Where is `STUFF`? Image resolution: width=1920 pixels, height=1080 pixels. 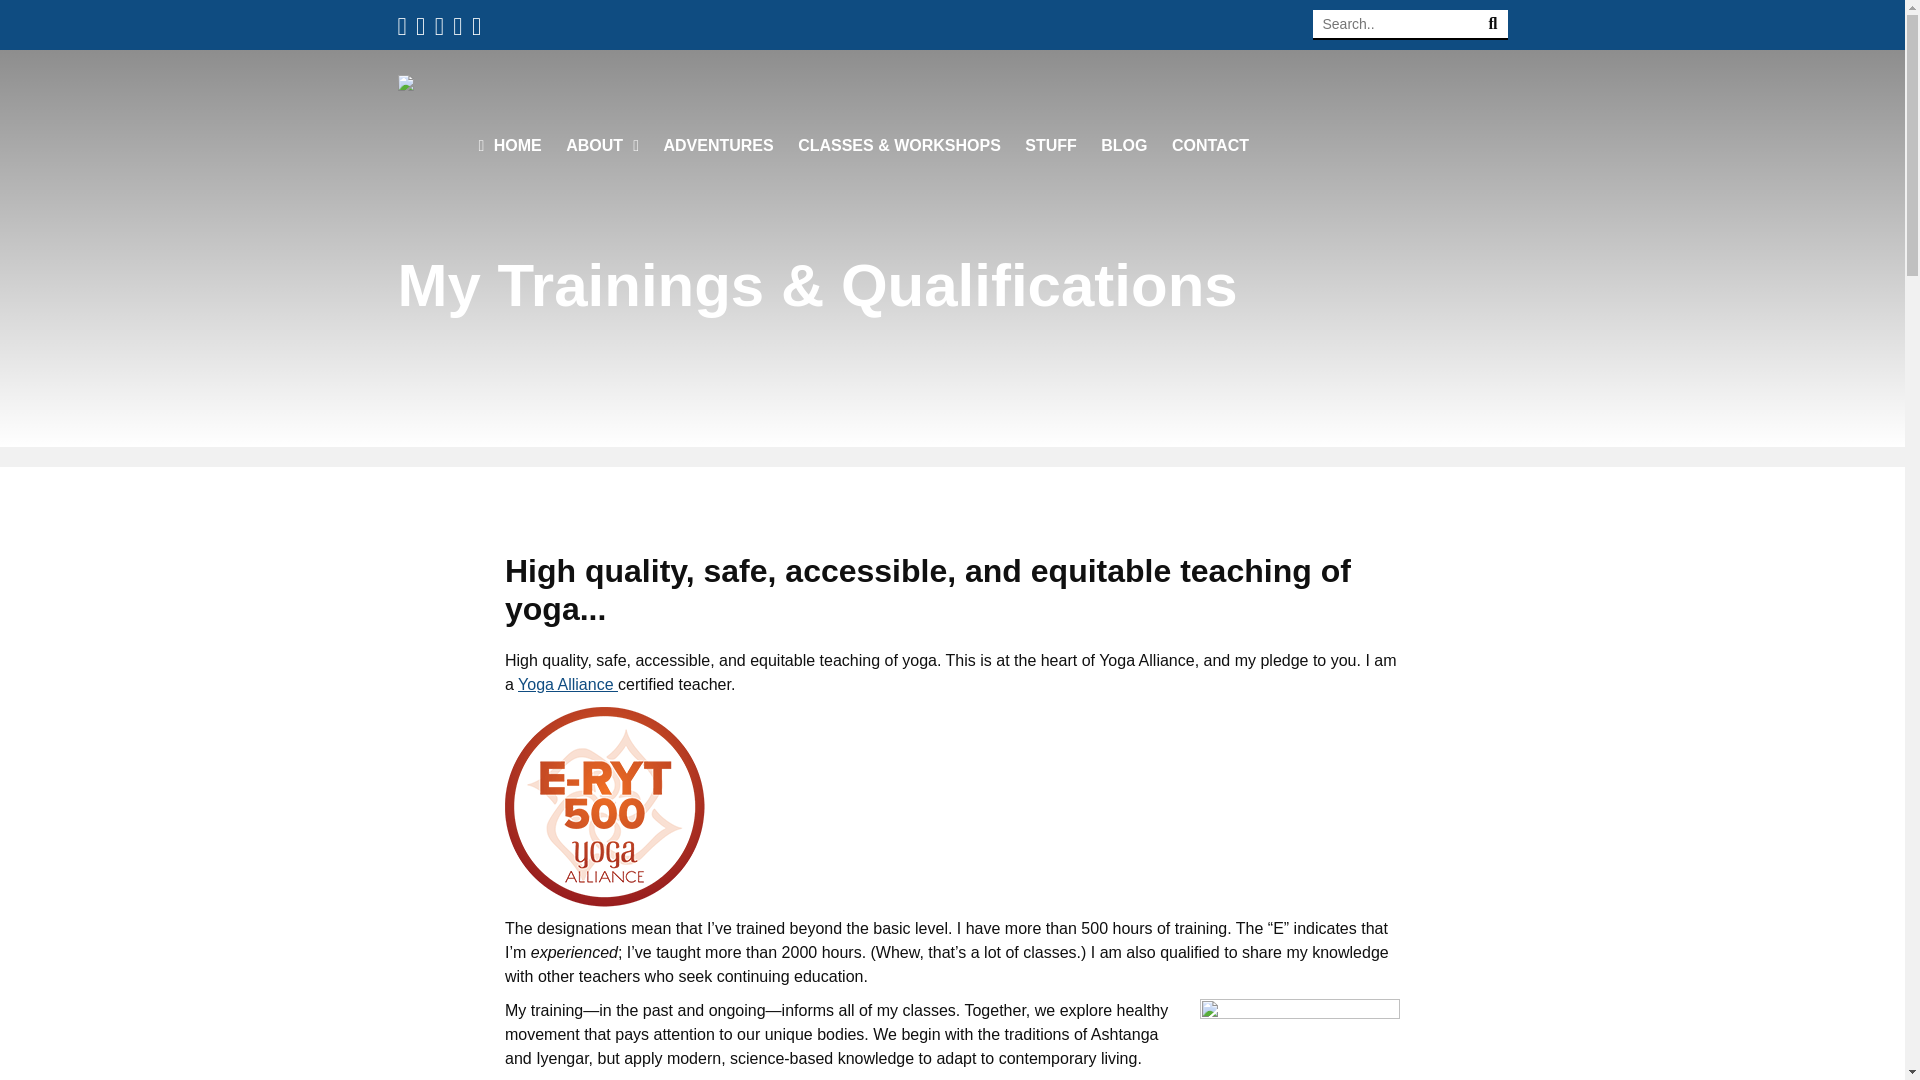 STUFF is located at coordinates (1051, 146).